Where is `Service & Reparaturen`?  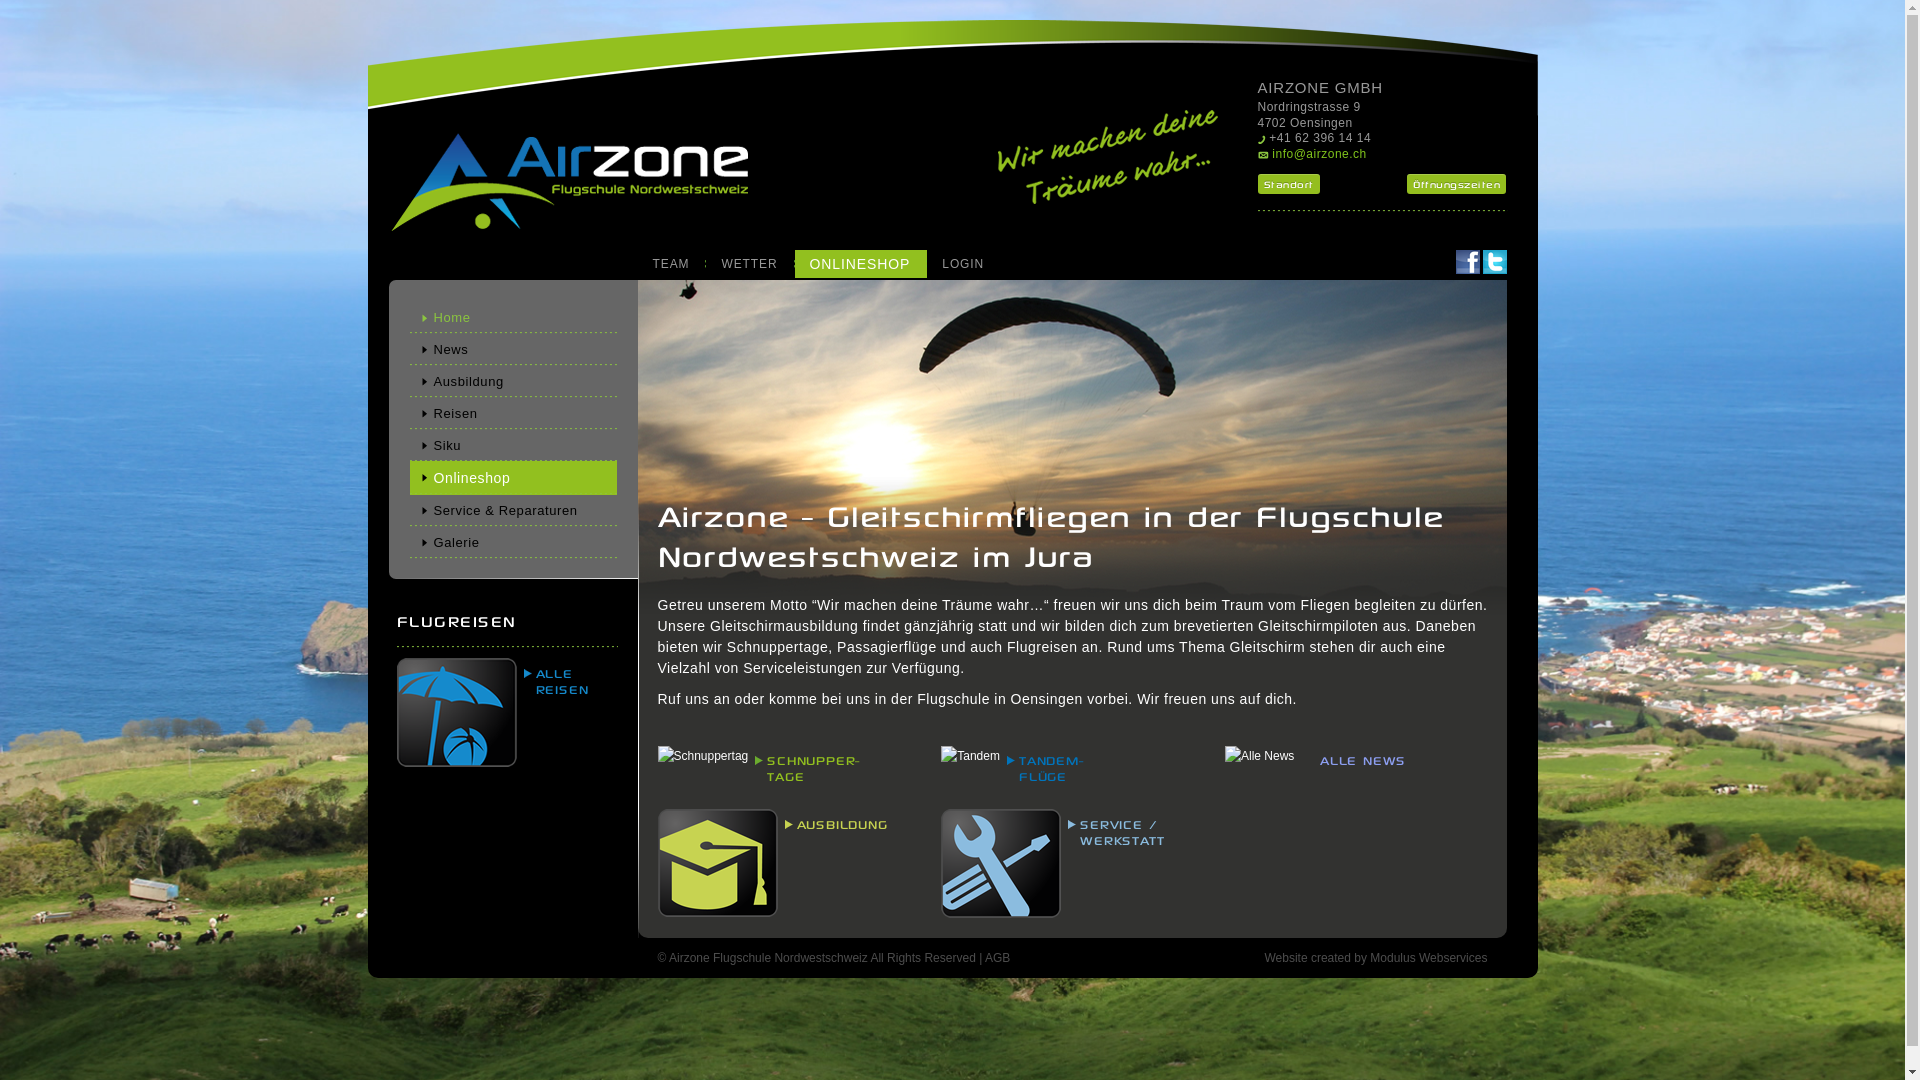
Service & Reparaturen is located at coordinates (520, 510).